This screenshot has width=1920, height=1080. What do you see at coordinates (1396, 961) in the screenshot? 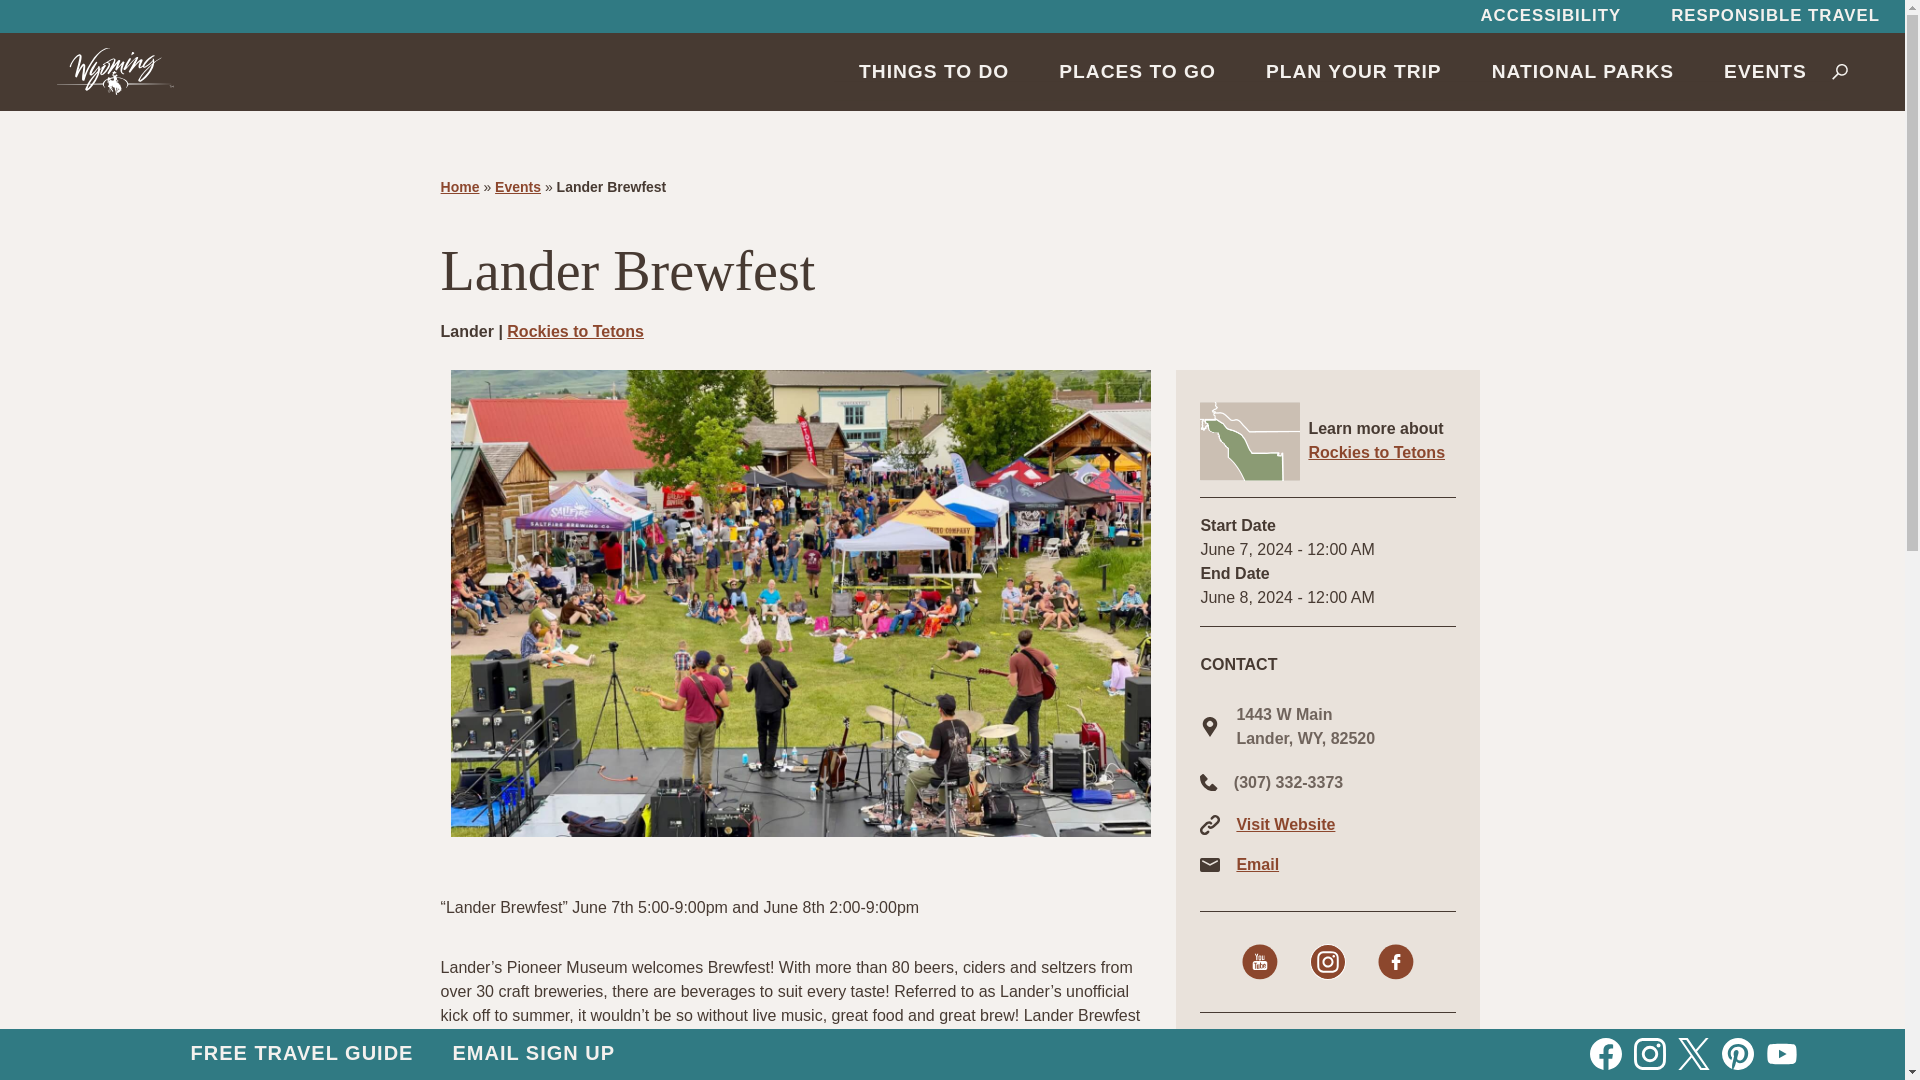
I see `facebook` at bounding box center [1396, 961].